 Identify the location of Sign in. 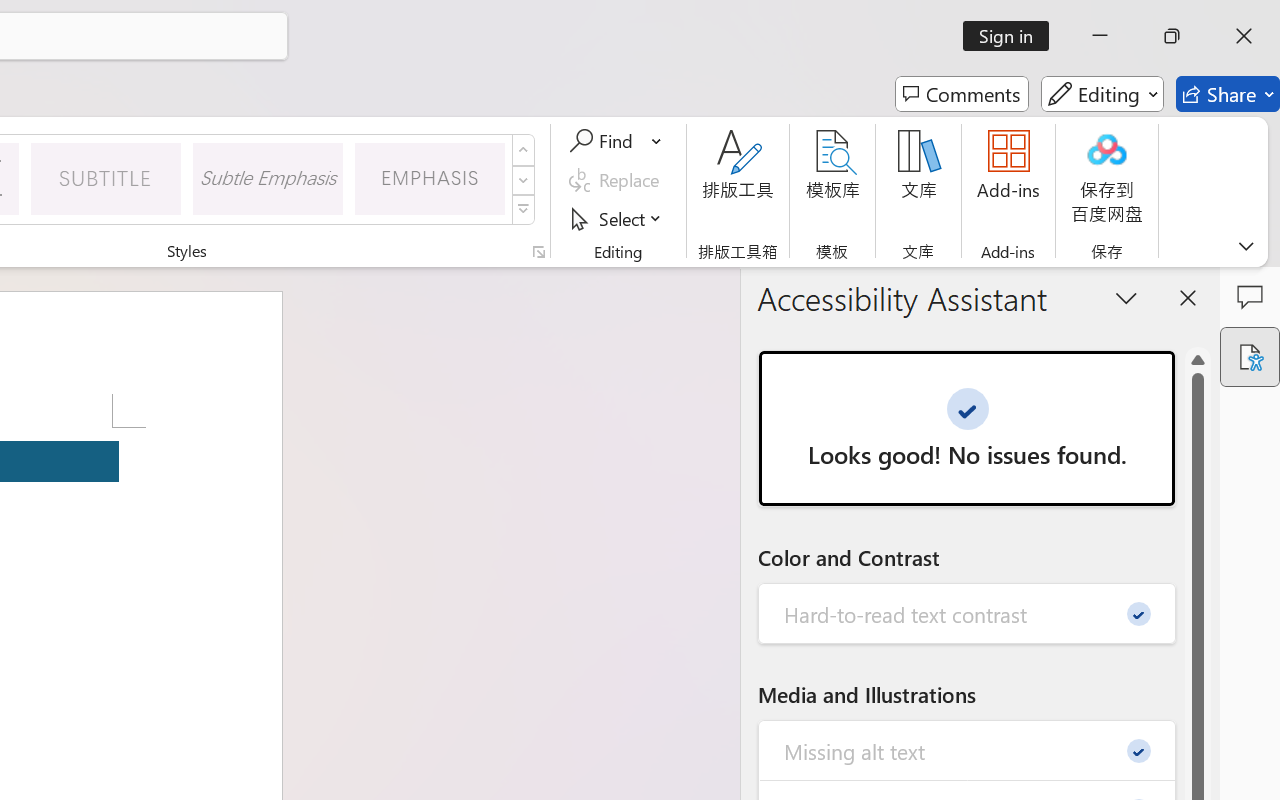
(1012, 36).